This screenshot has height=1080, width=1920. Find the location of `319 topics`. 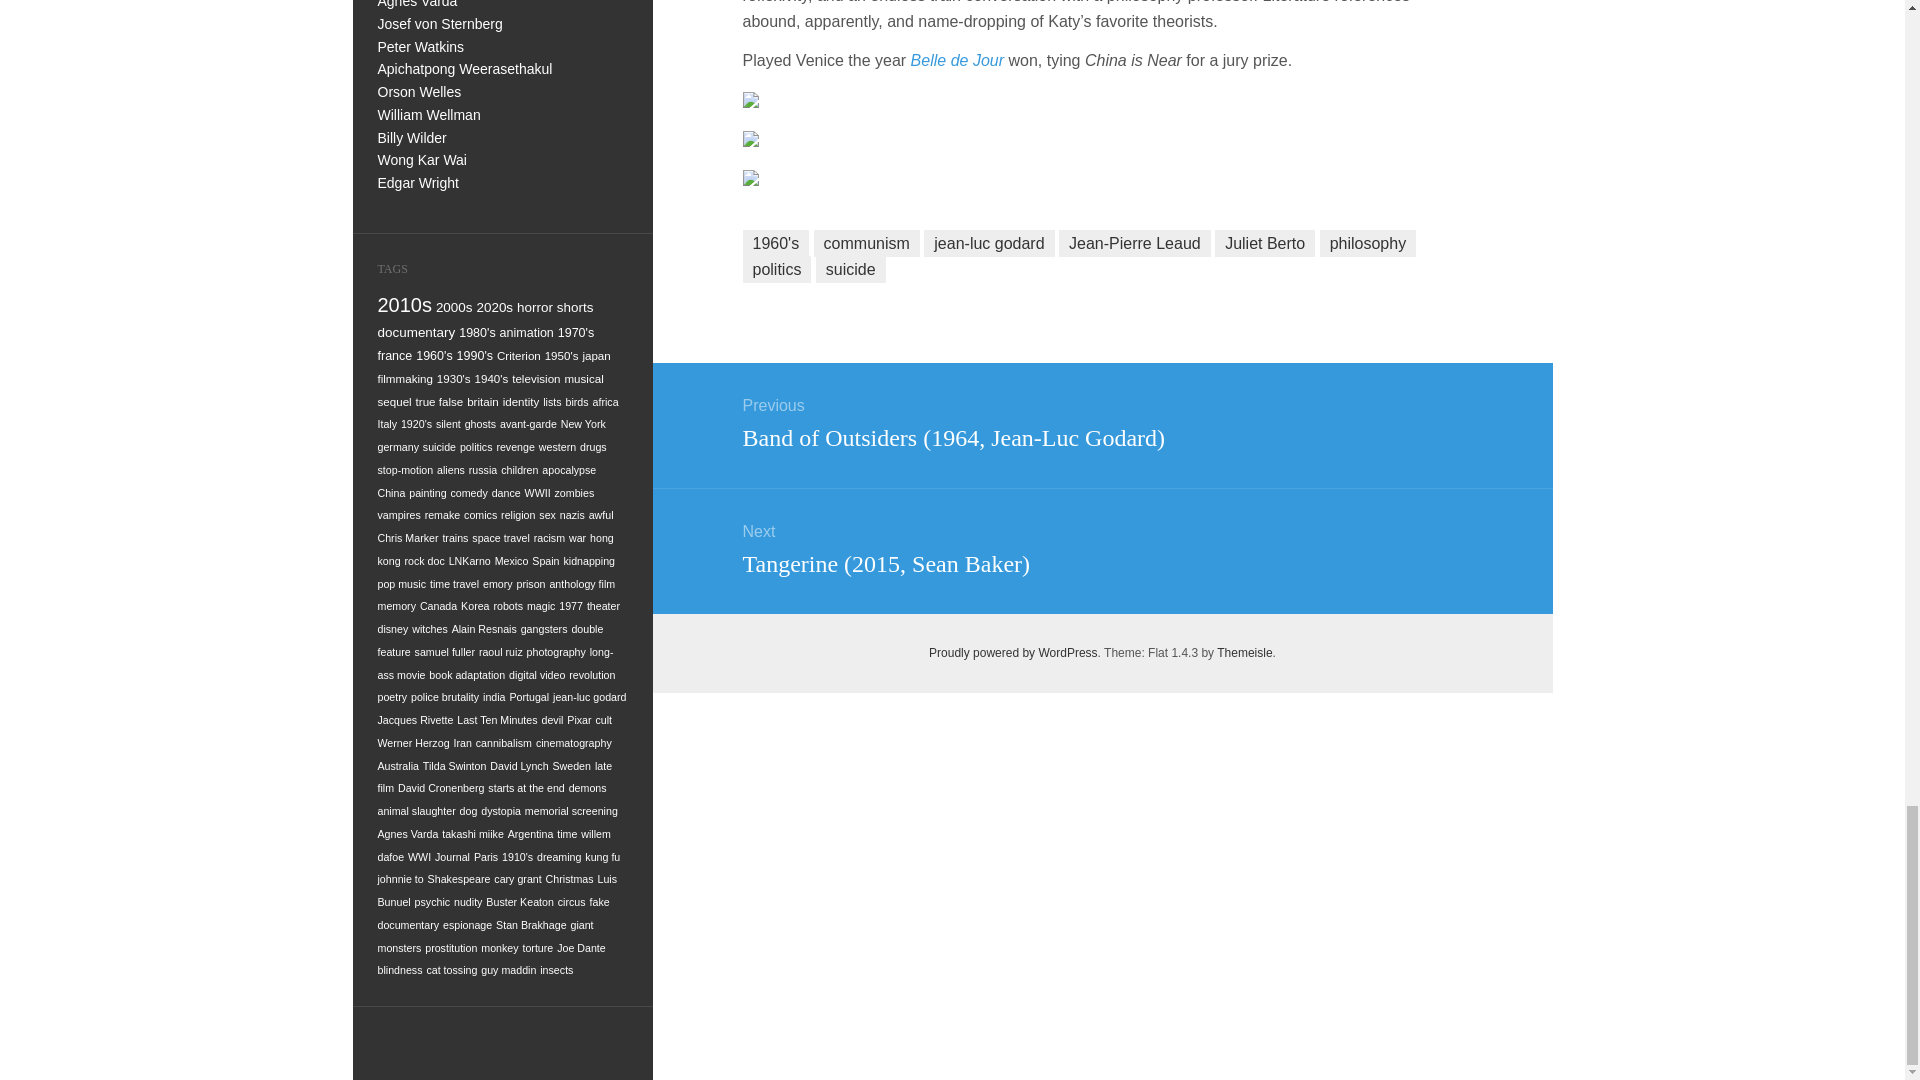

319 topics is located at coordinates (417, 332).